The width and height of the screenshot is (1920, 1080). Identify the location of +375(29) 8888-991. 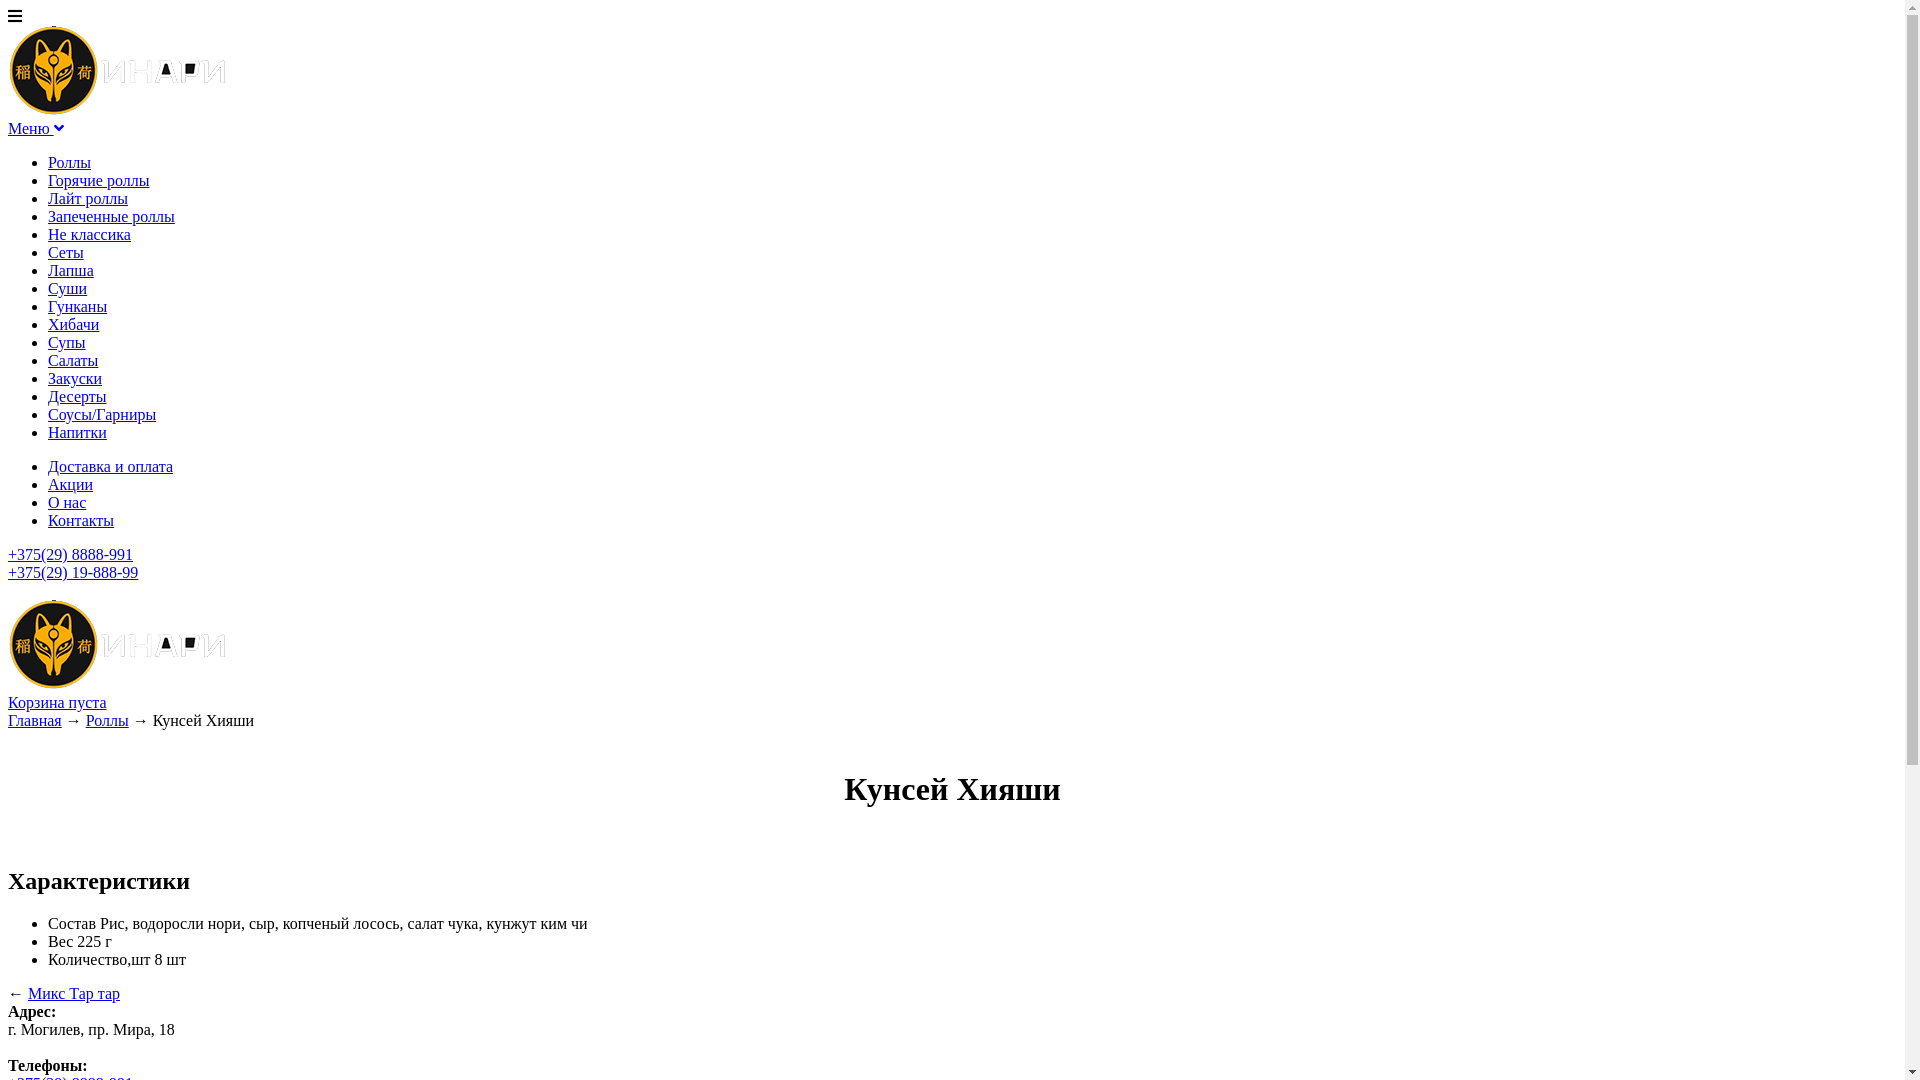
(70, 554).